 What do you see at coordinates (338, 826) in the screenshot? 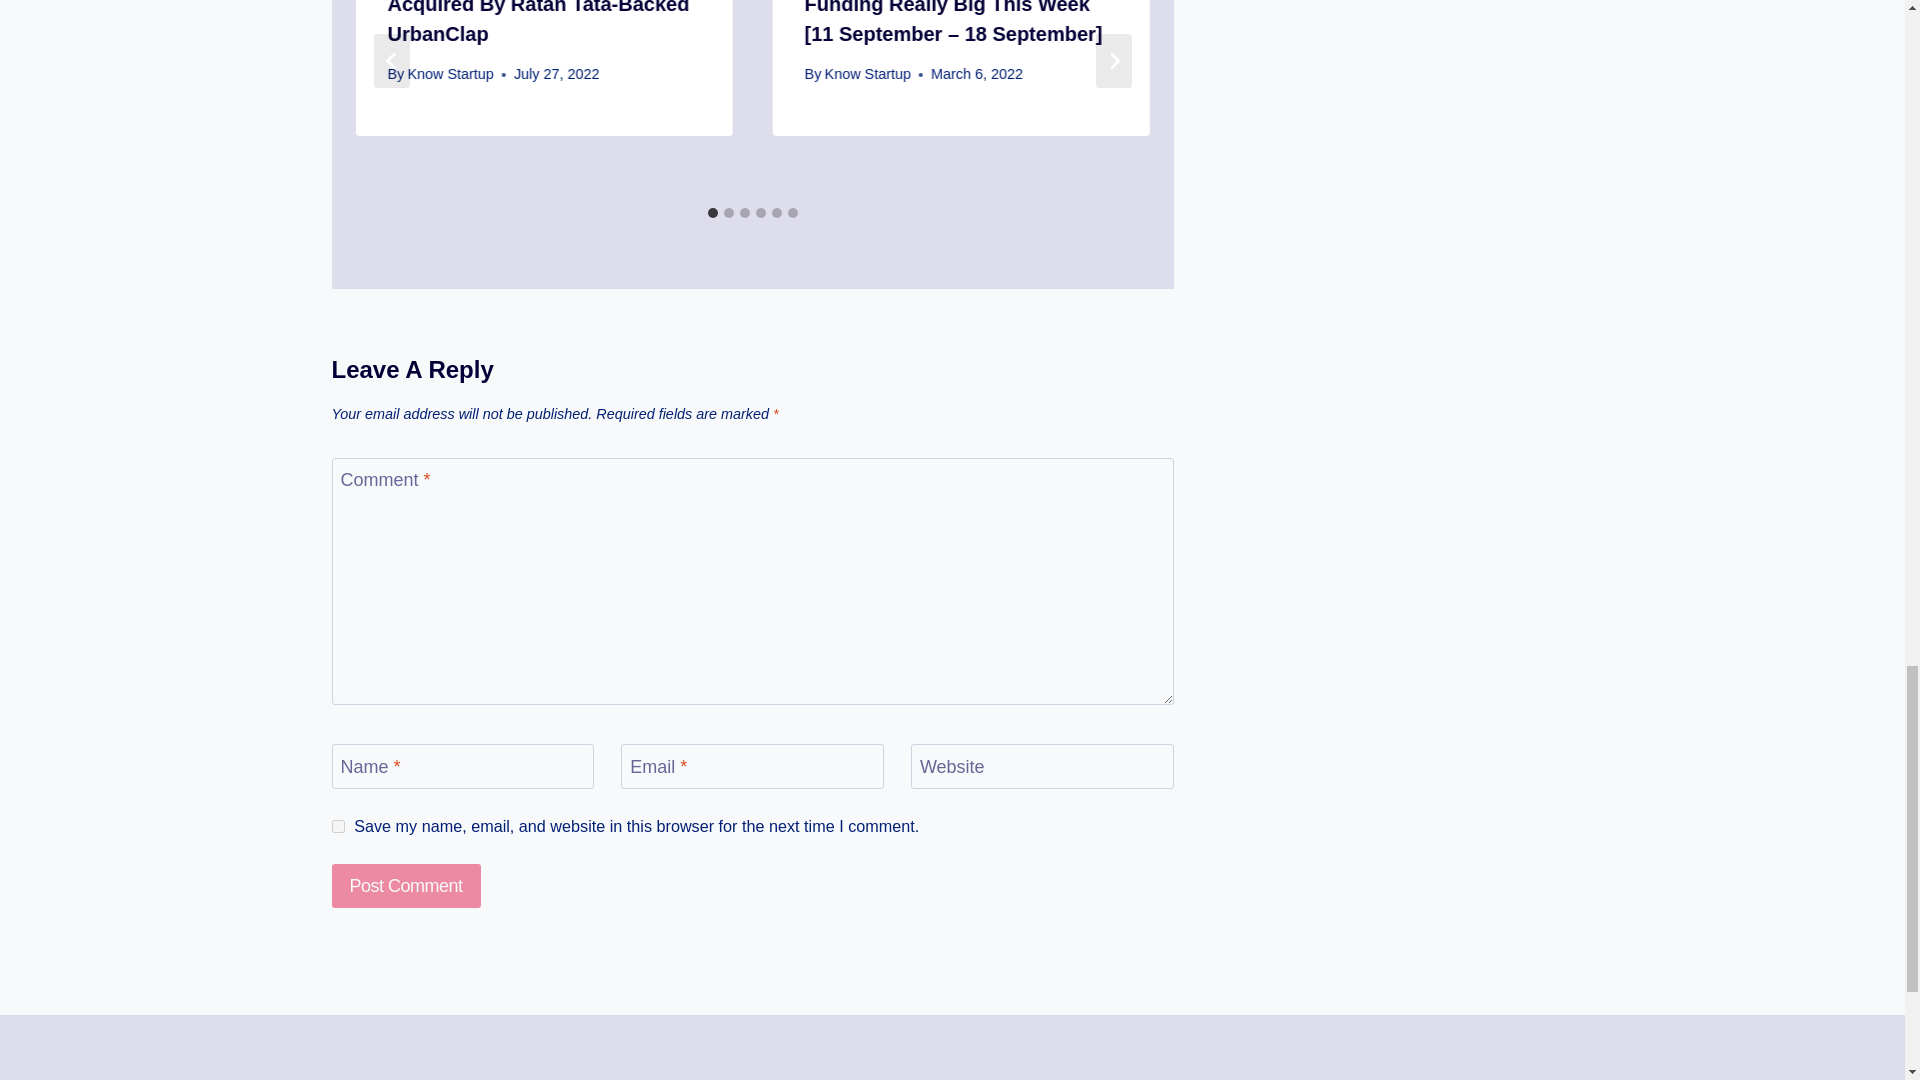
I see `yes` at bounding box center [338, 826].